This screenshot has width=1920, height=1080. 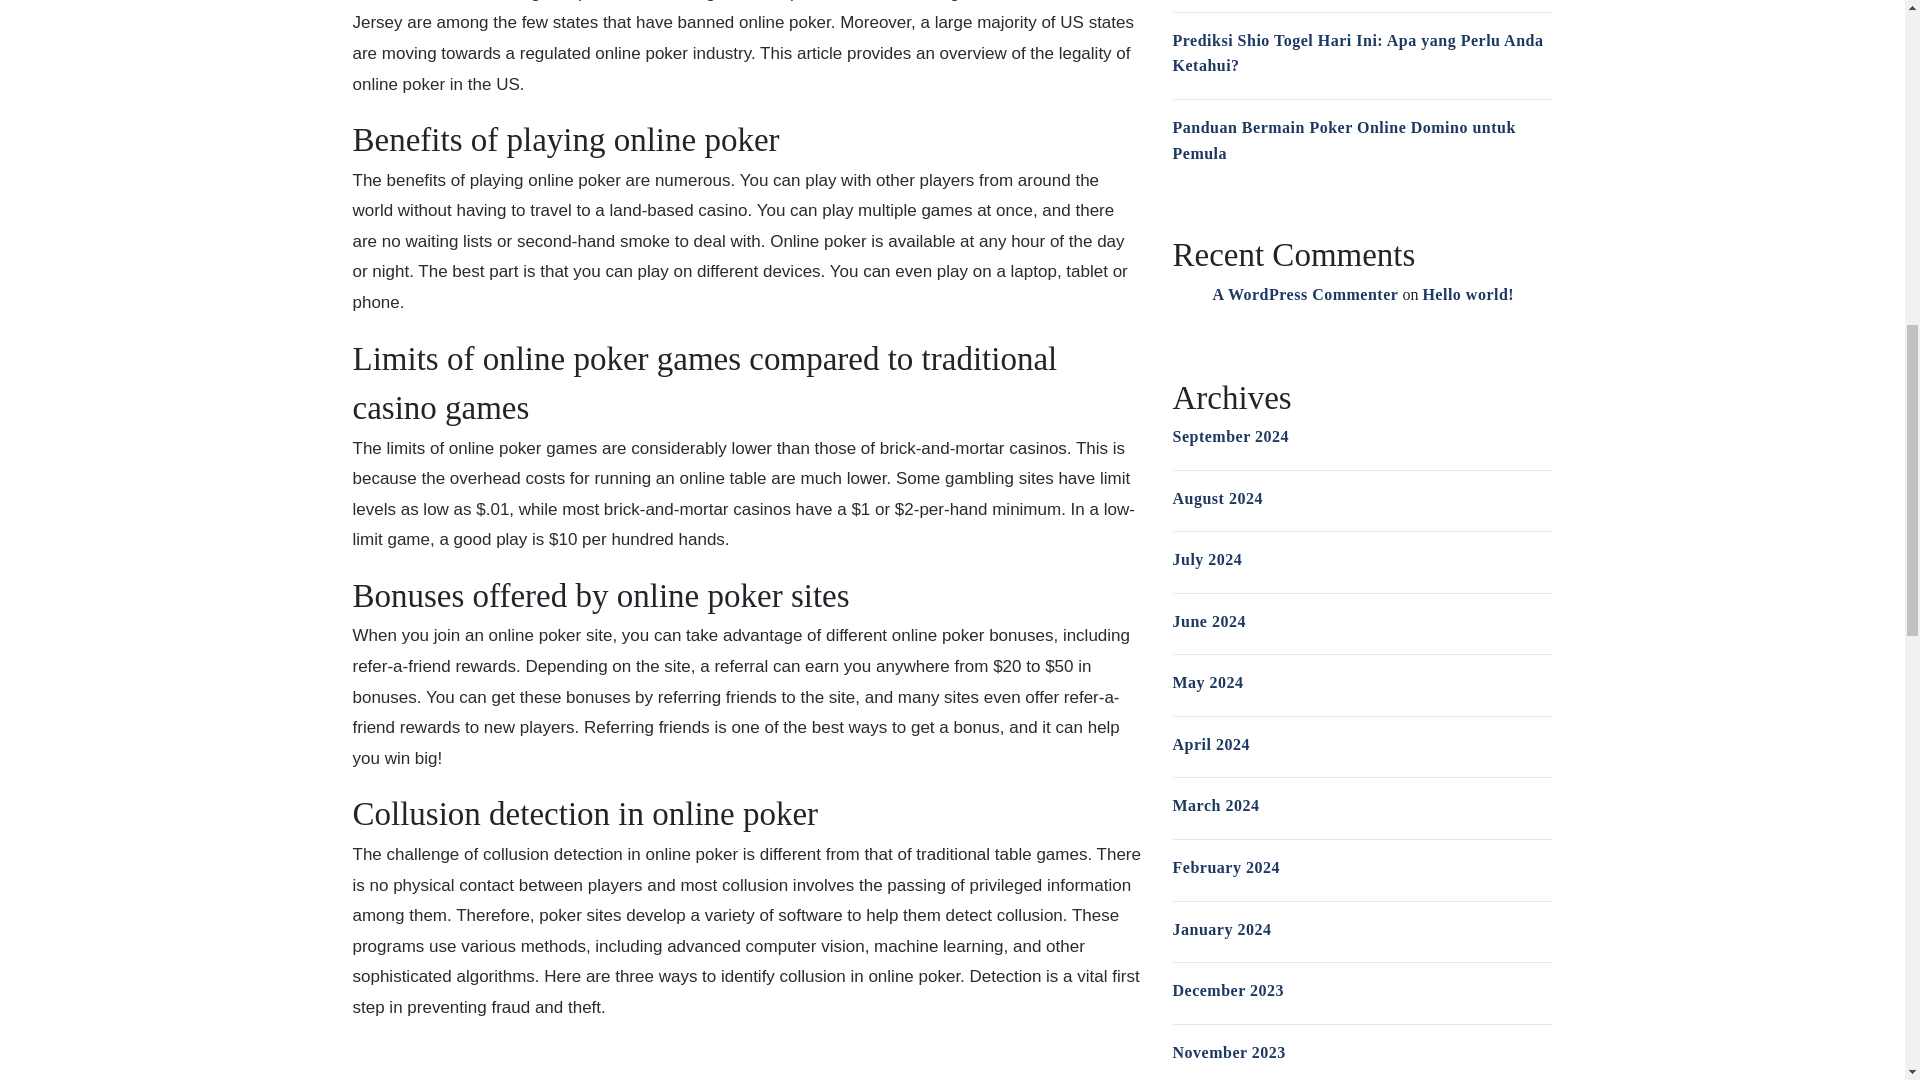 What do you see at coordinates (1357, 53) in the screenshot?
I see `Prediksi Shio Togel Hari Ini: Apa yang Perlu Anda Ketahui?` at bounding box center [1357, 53].